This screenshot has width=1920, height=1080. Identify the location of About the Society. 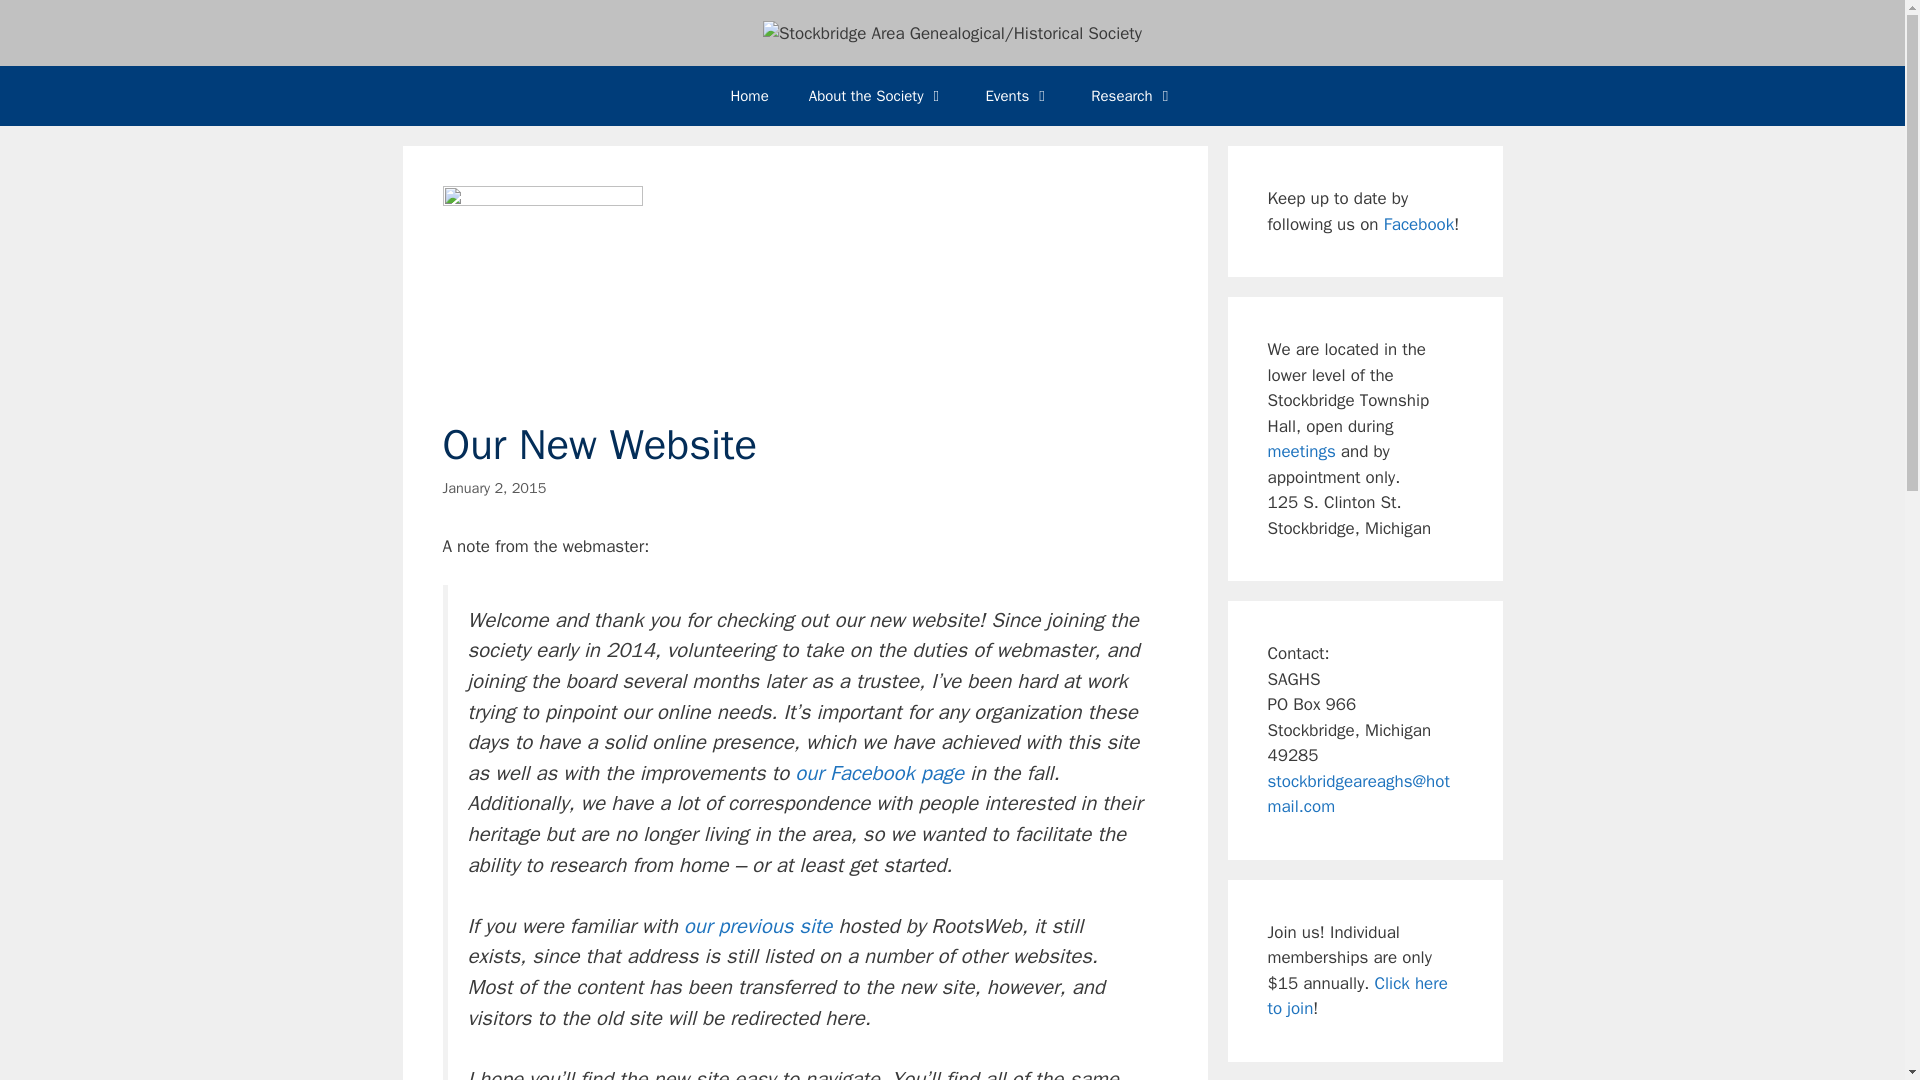
(877, 96).